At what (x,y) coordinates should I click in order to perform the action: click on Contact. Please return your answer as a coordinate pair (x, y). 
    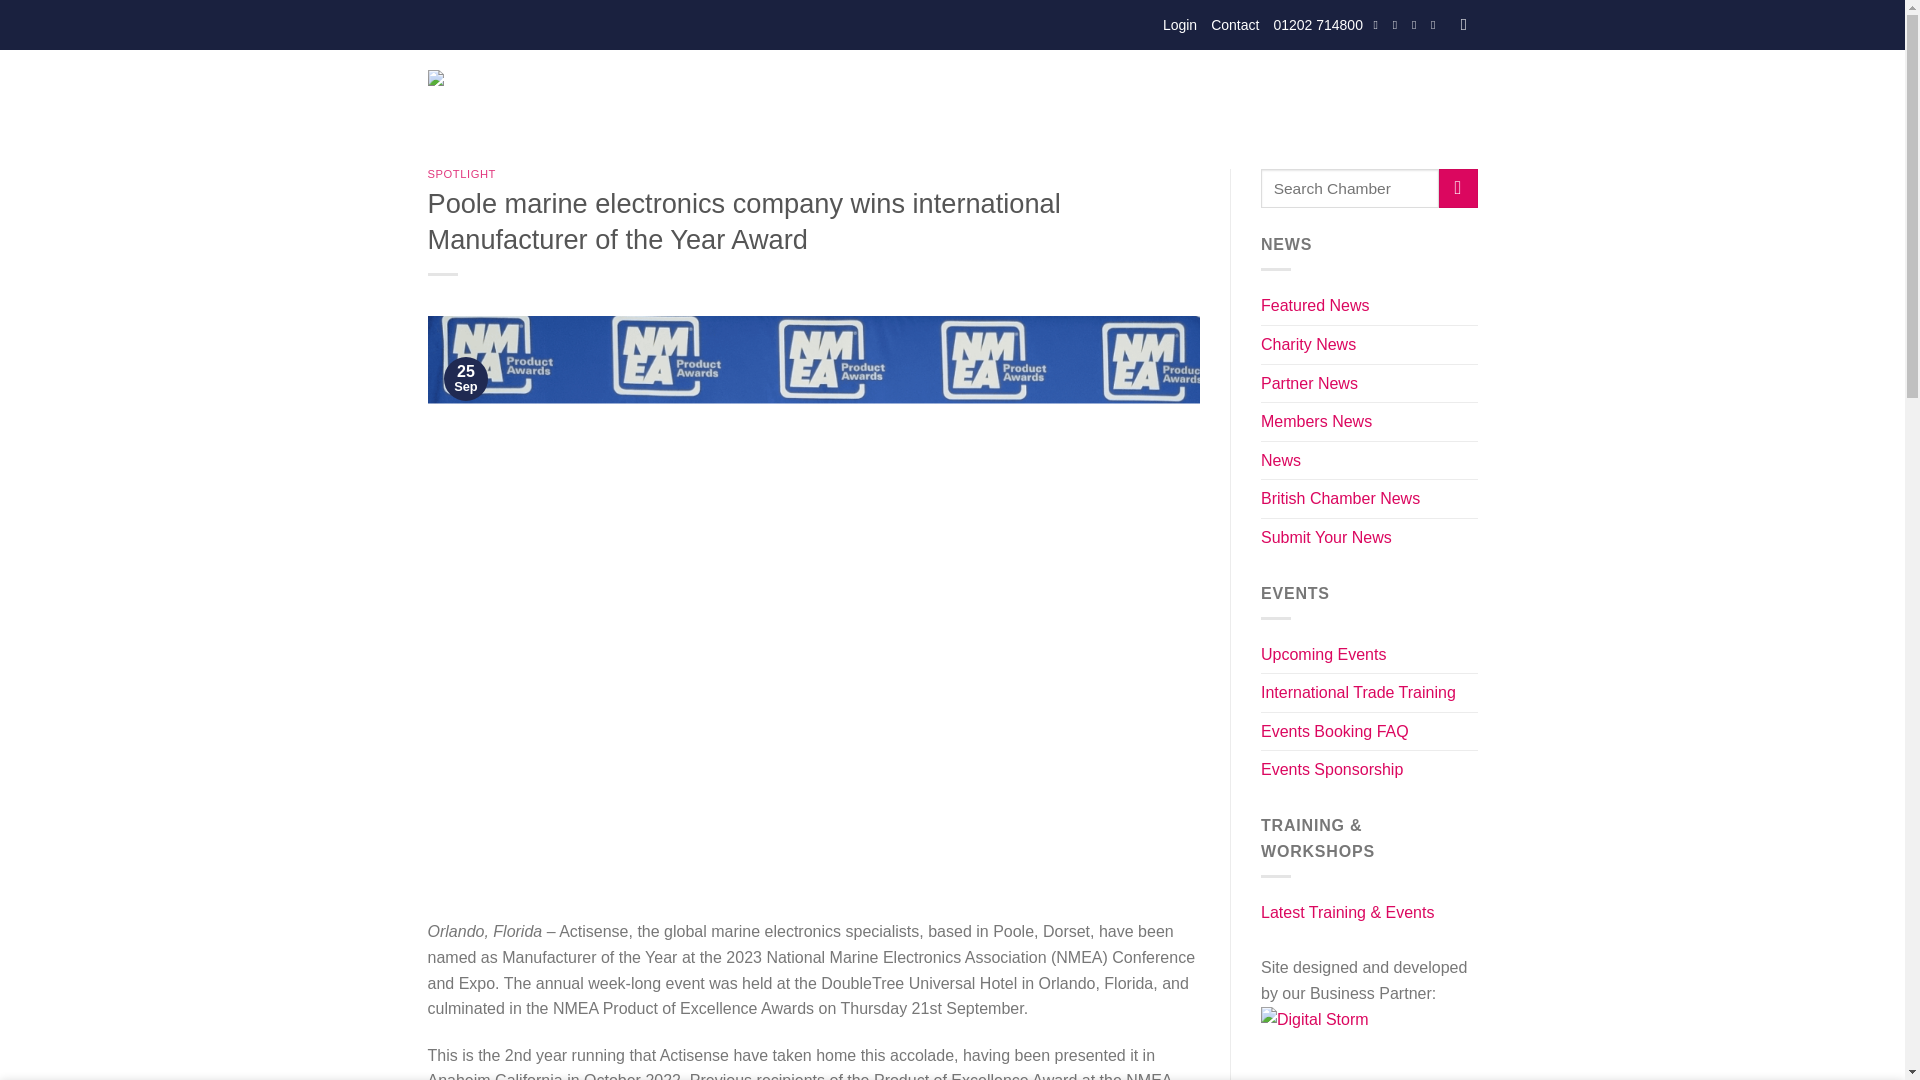
    Looking at the image, I should click on (1235, 24).